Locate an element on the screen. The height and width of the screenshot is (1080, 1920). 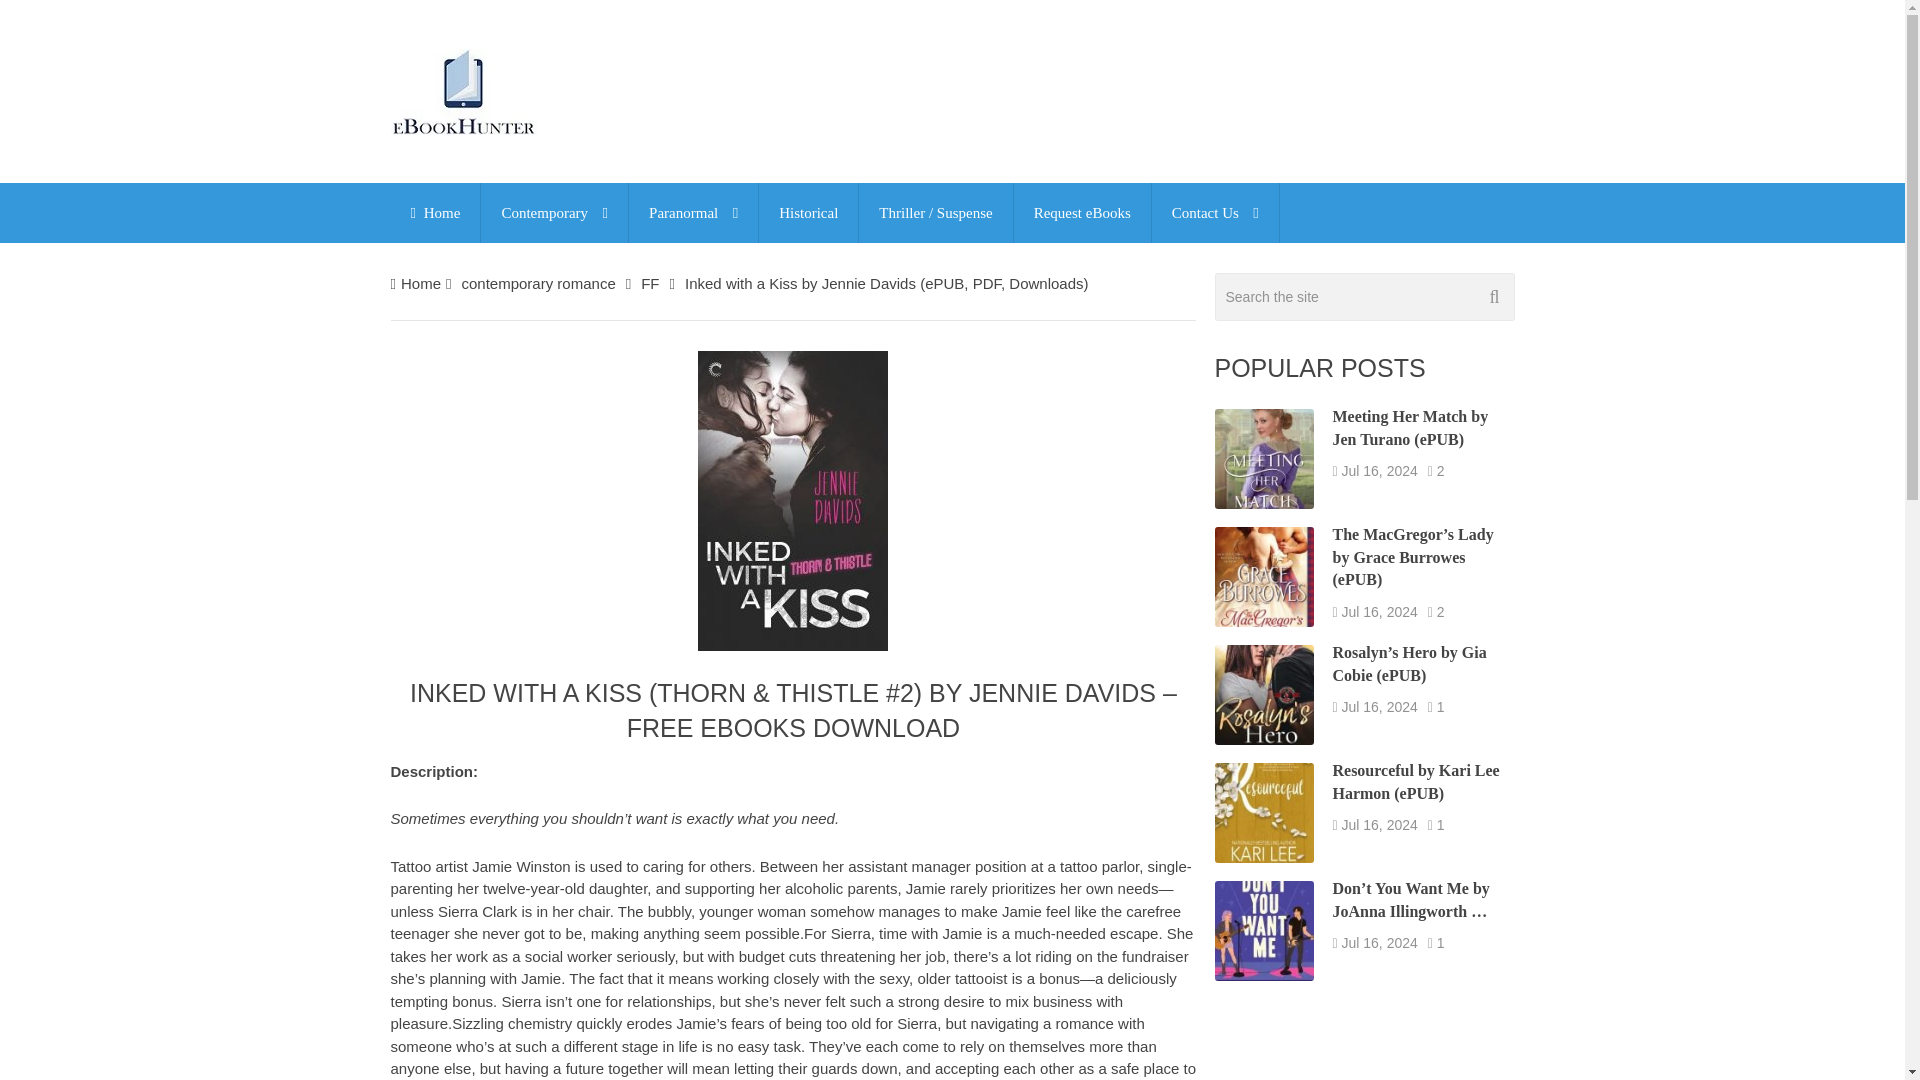
FF is located at coordinates (650, 283).